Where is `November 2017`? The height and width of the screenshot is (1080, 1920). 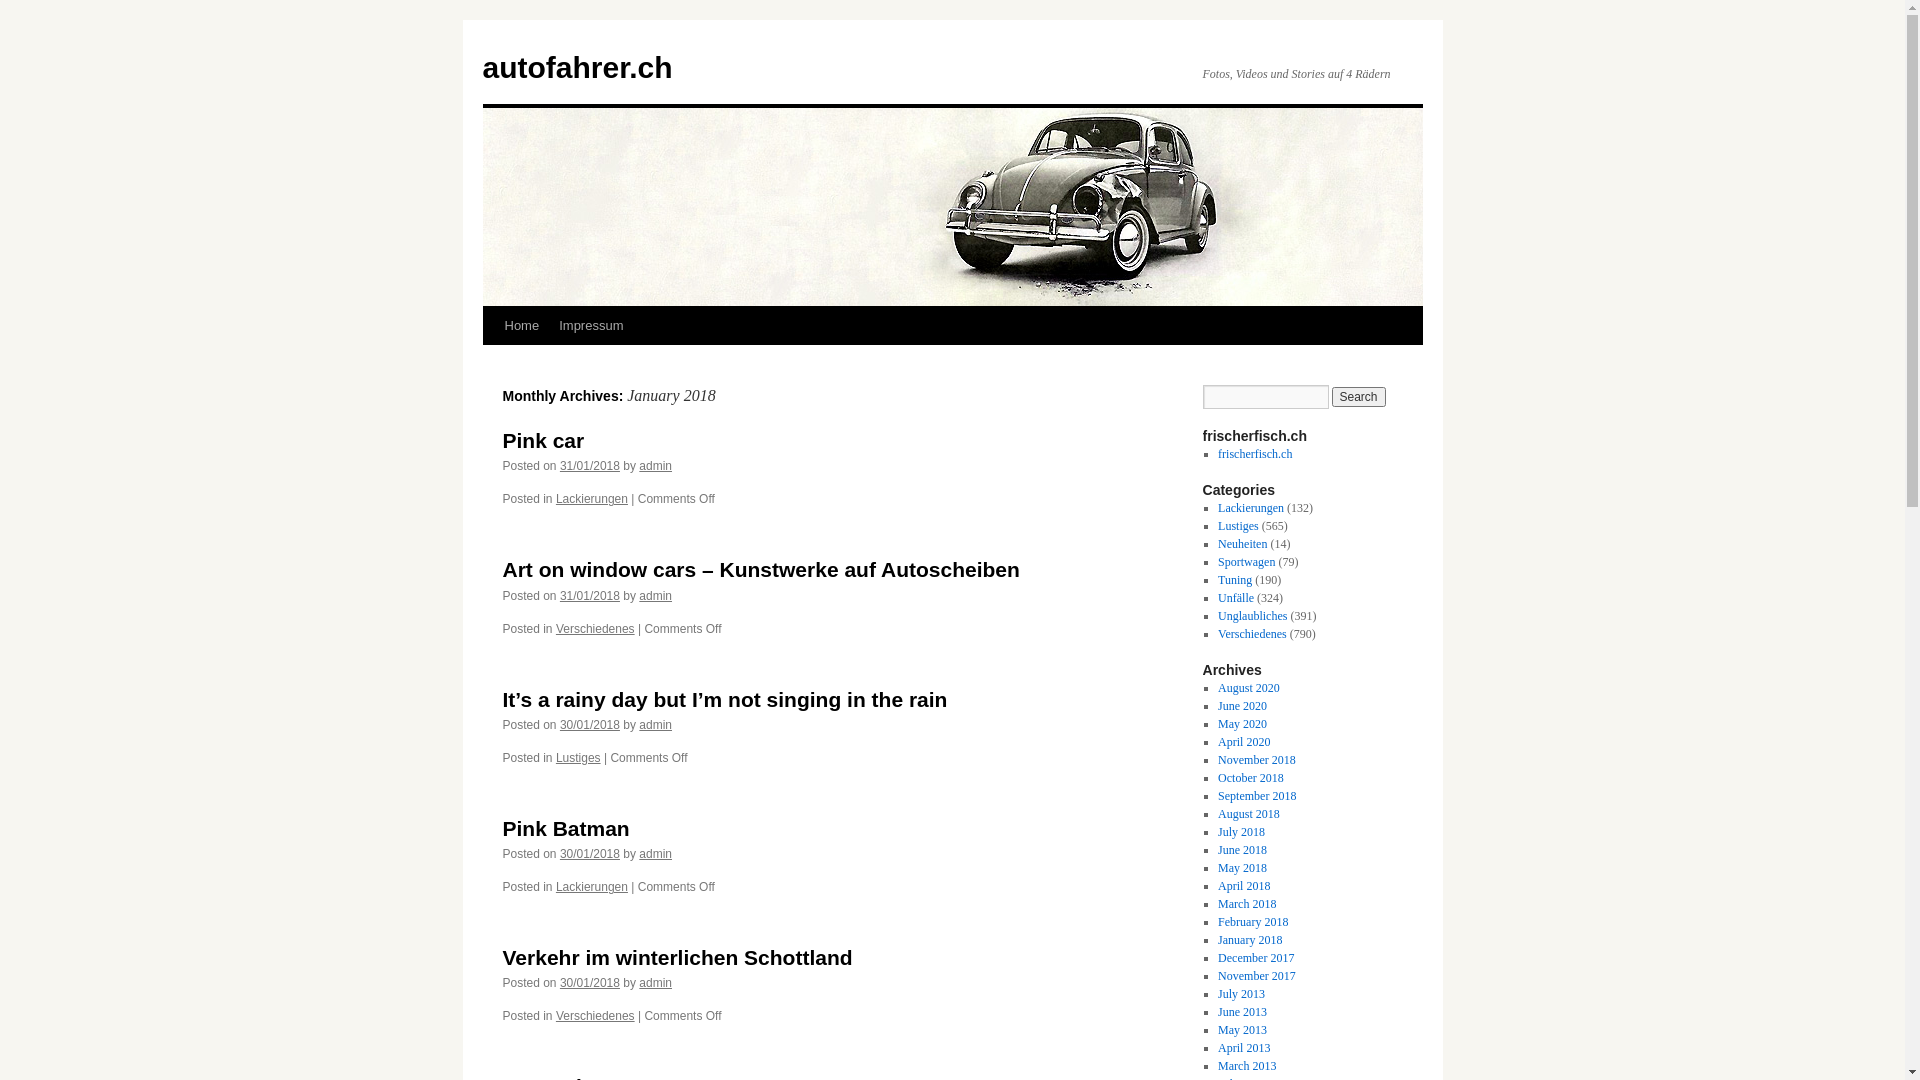 November 2017 is located at coordinates (1257, 976).